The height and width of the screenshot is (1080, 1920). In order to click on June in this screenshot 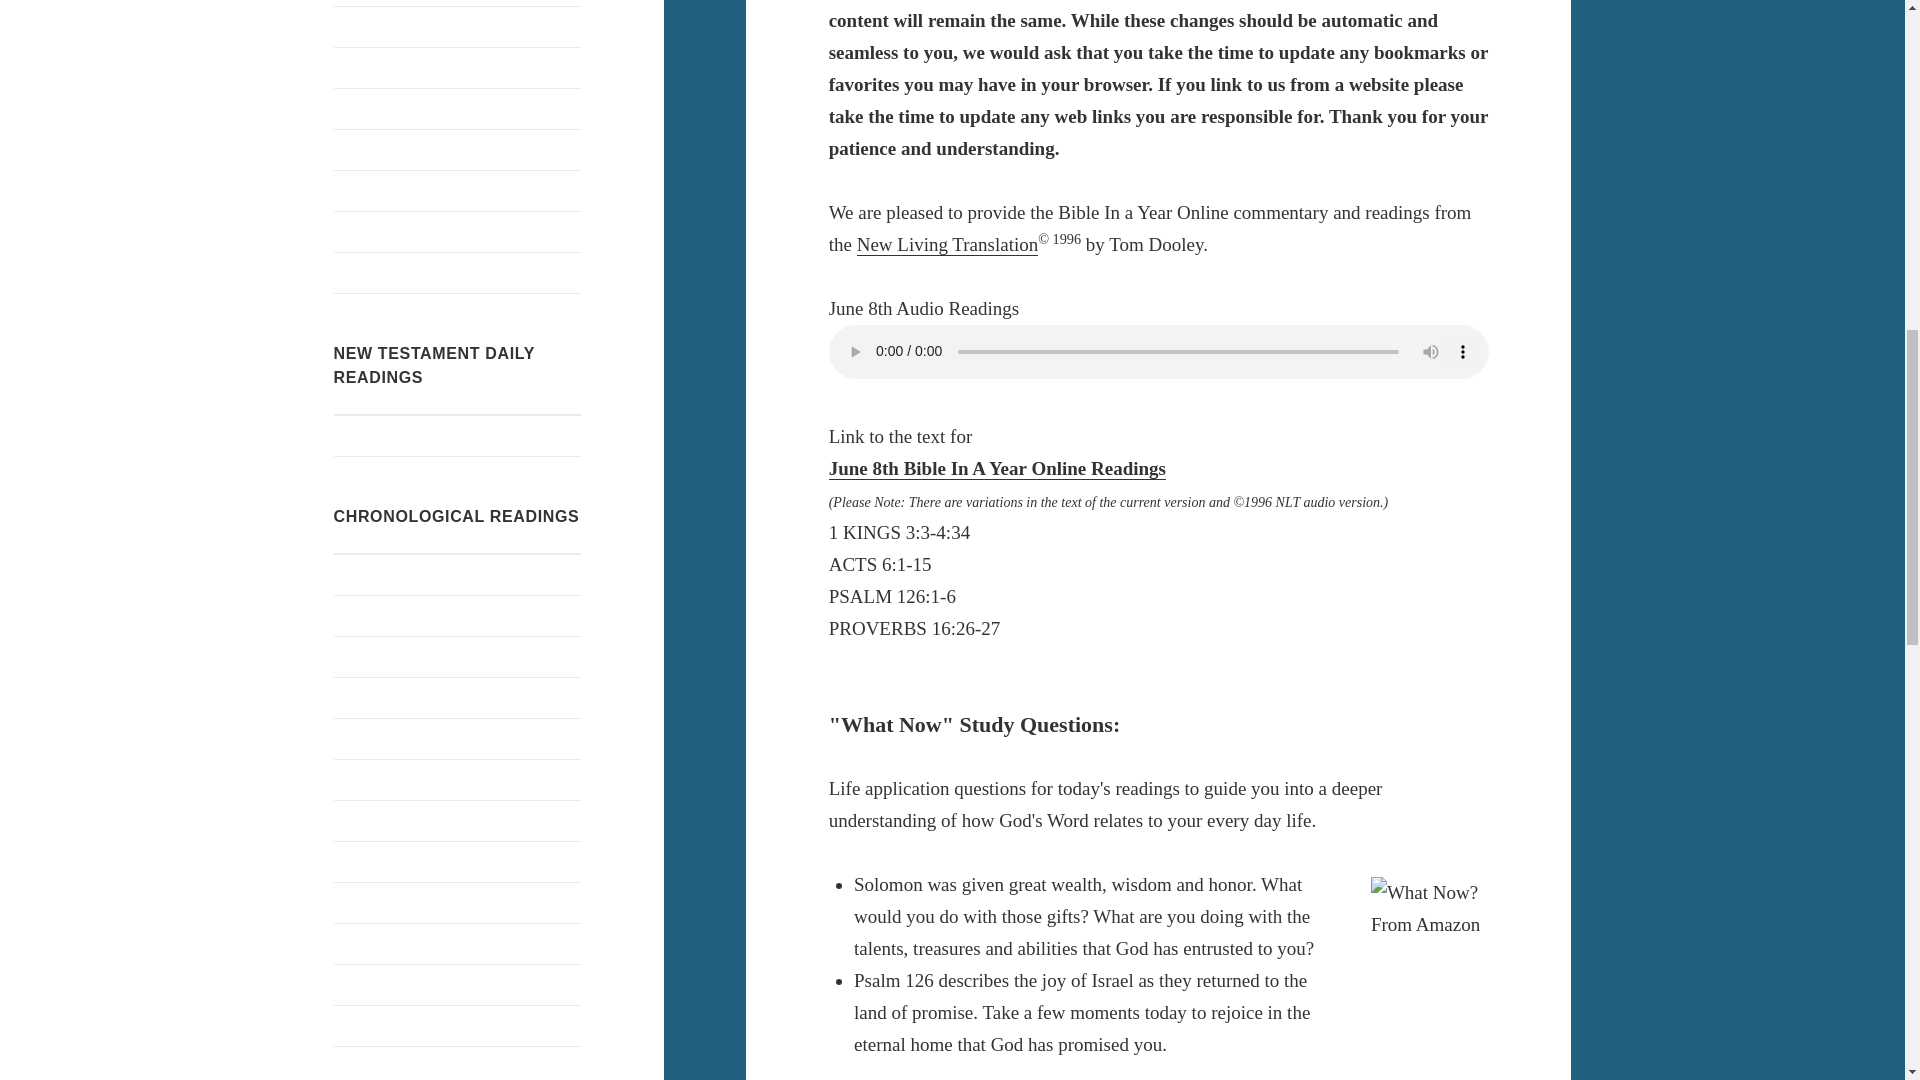, I will do `click(997, 468)`.